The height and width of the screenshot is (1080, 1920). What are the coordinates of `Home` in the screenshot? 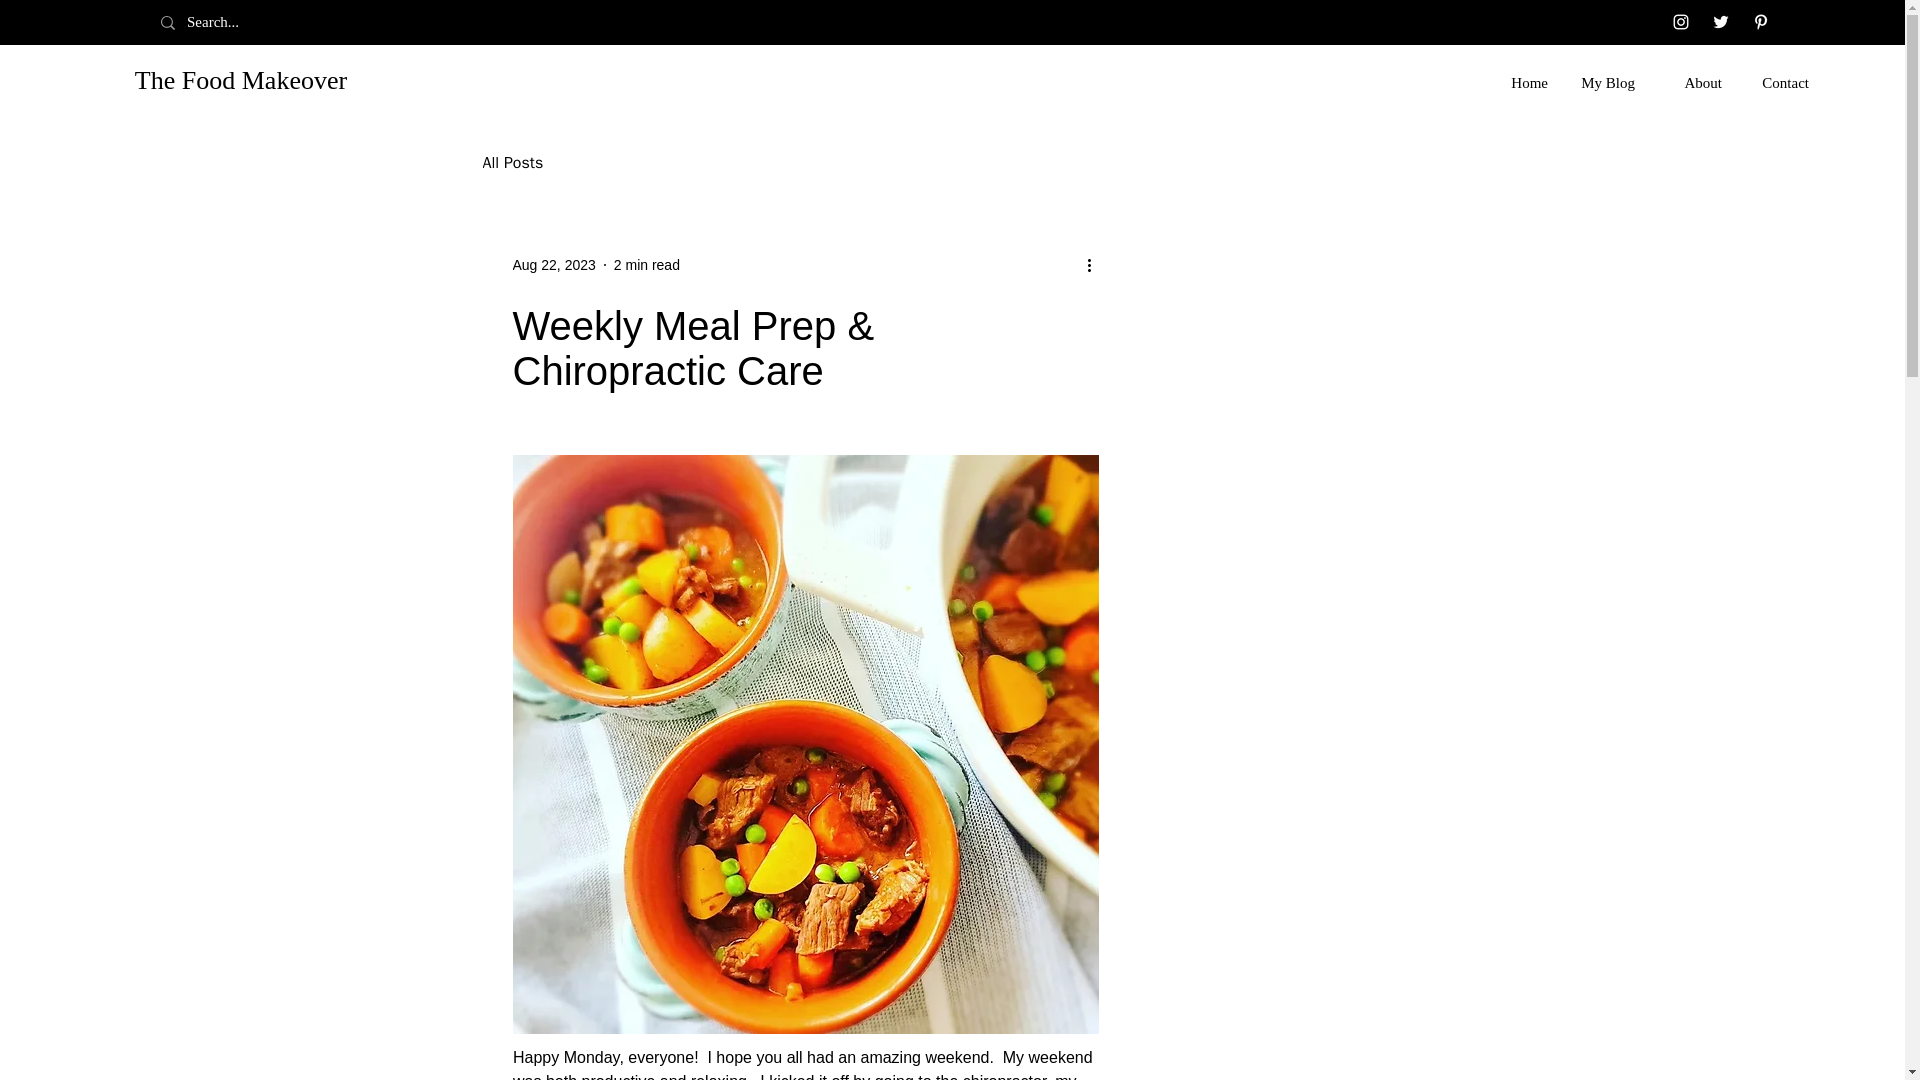 It's located at (1519, 82).